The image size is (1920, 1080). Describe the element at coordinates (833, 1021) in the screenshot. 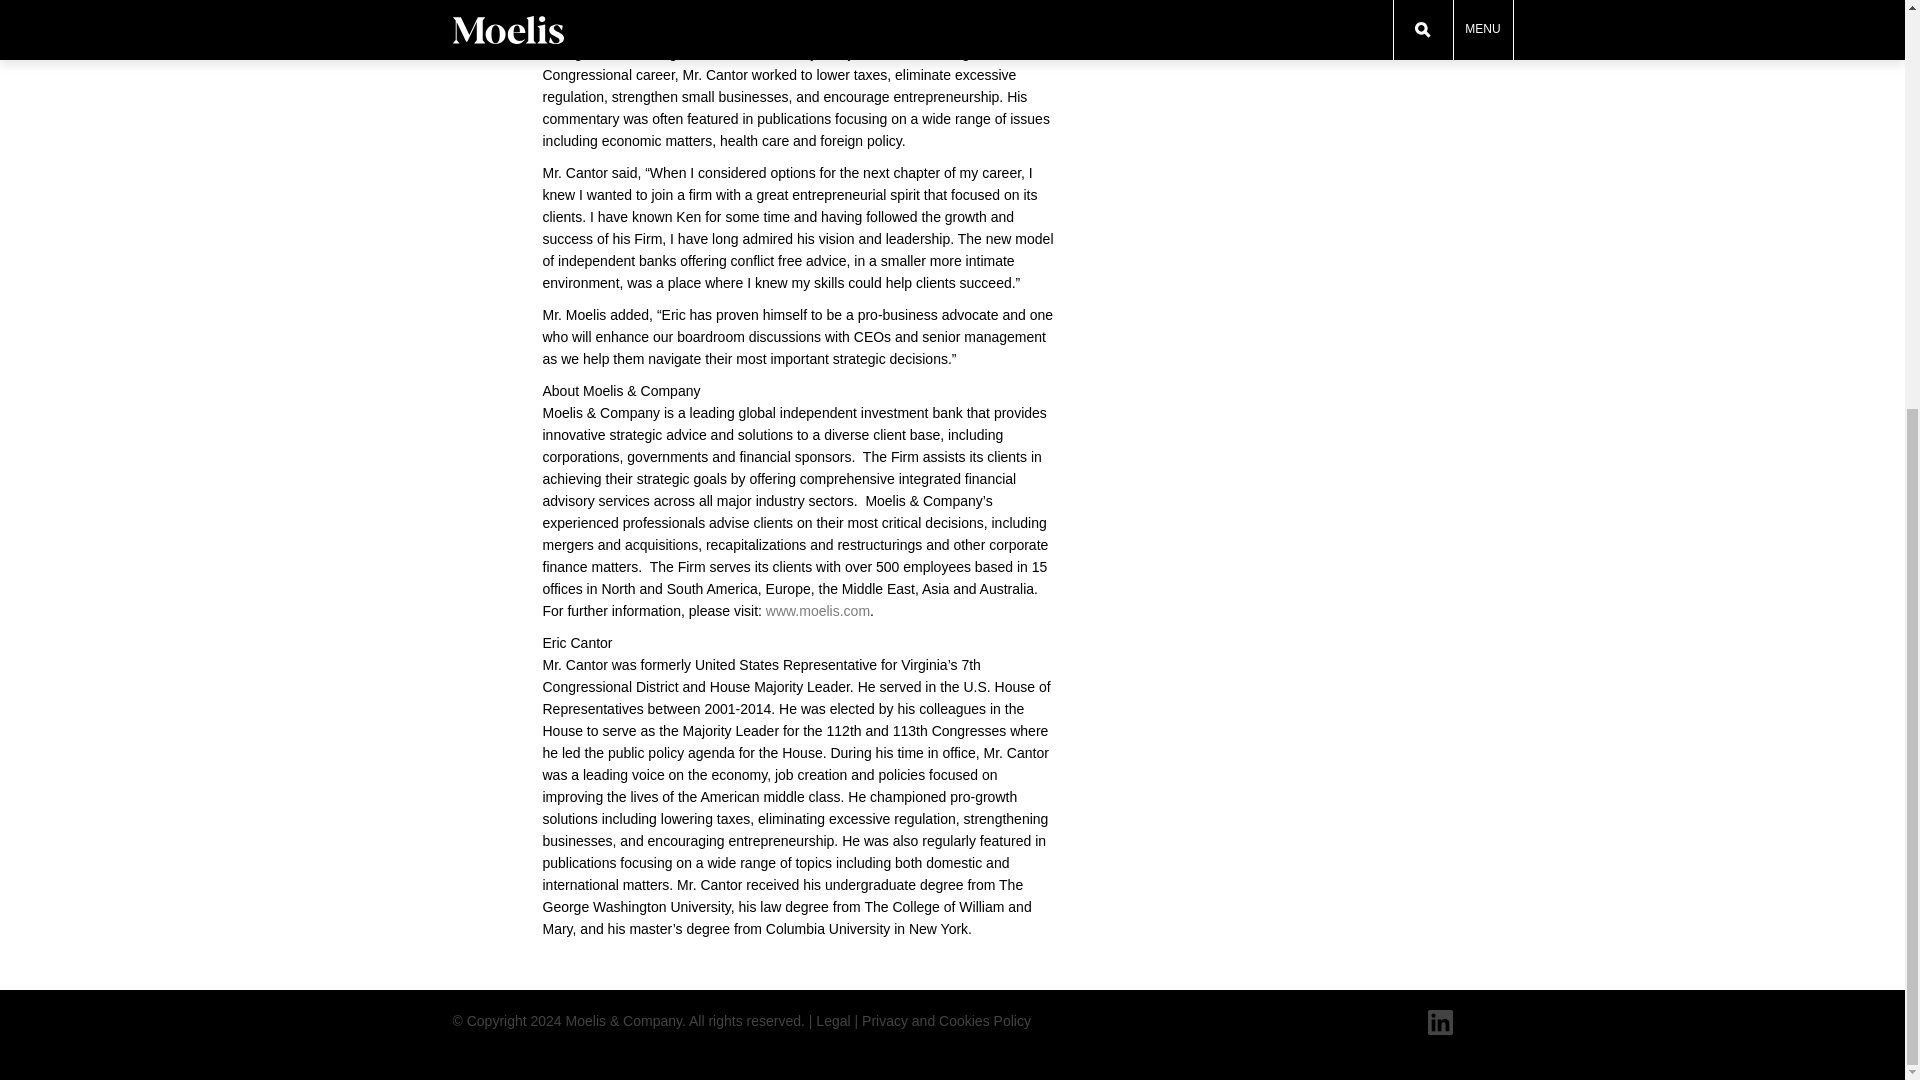

I see `Legal` at that location.